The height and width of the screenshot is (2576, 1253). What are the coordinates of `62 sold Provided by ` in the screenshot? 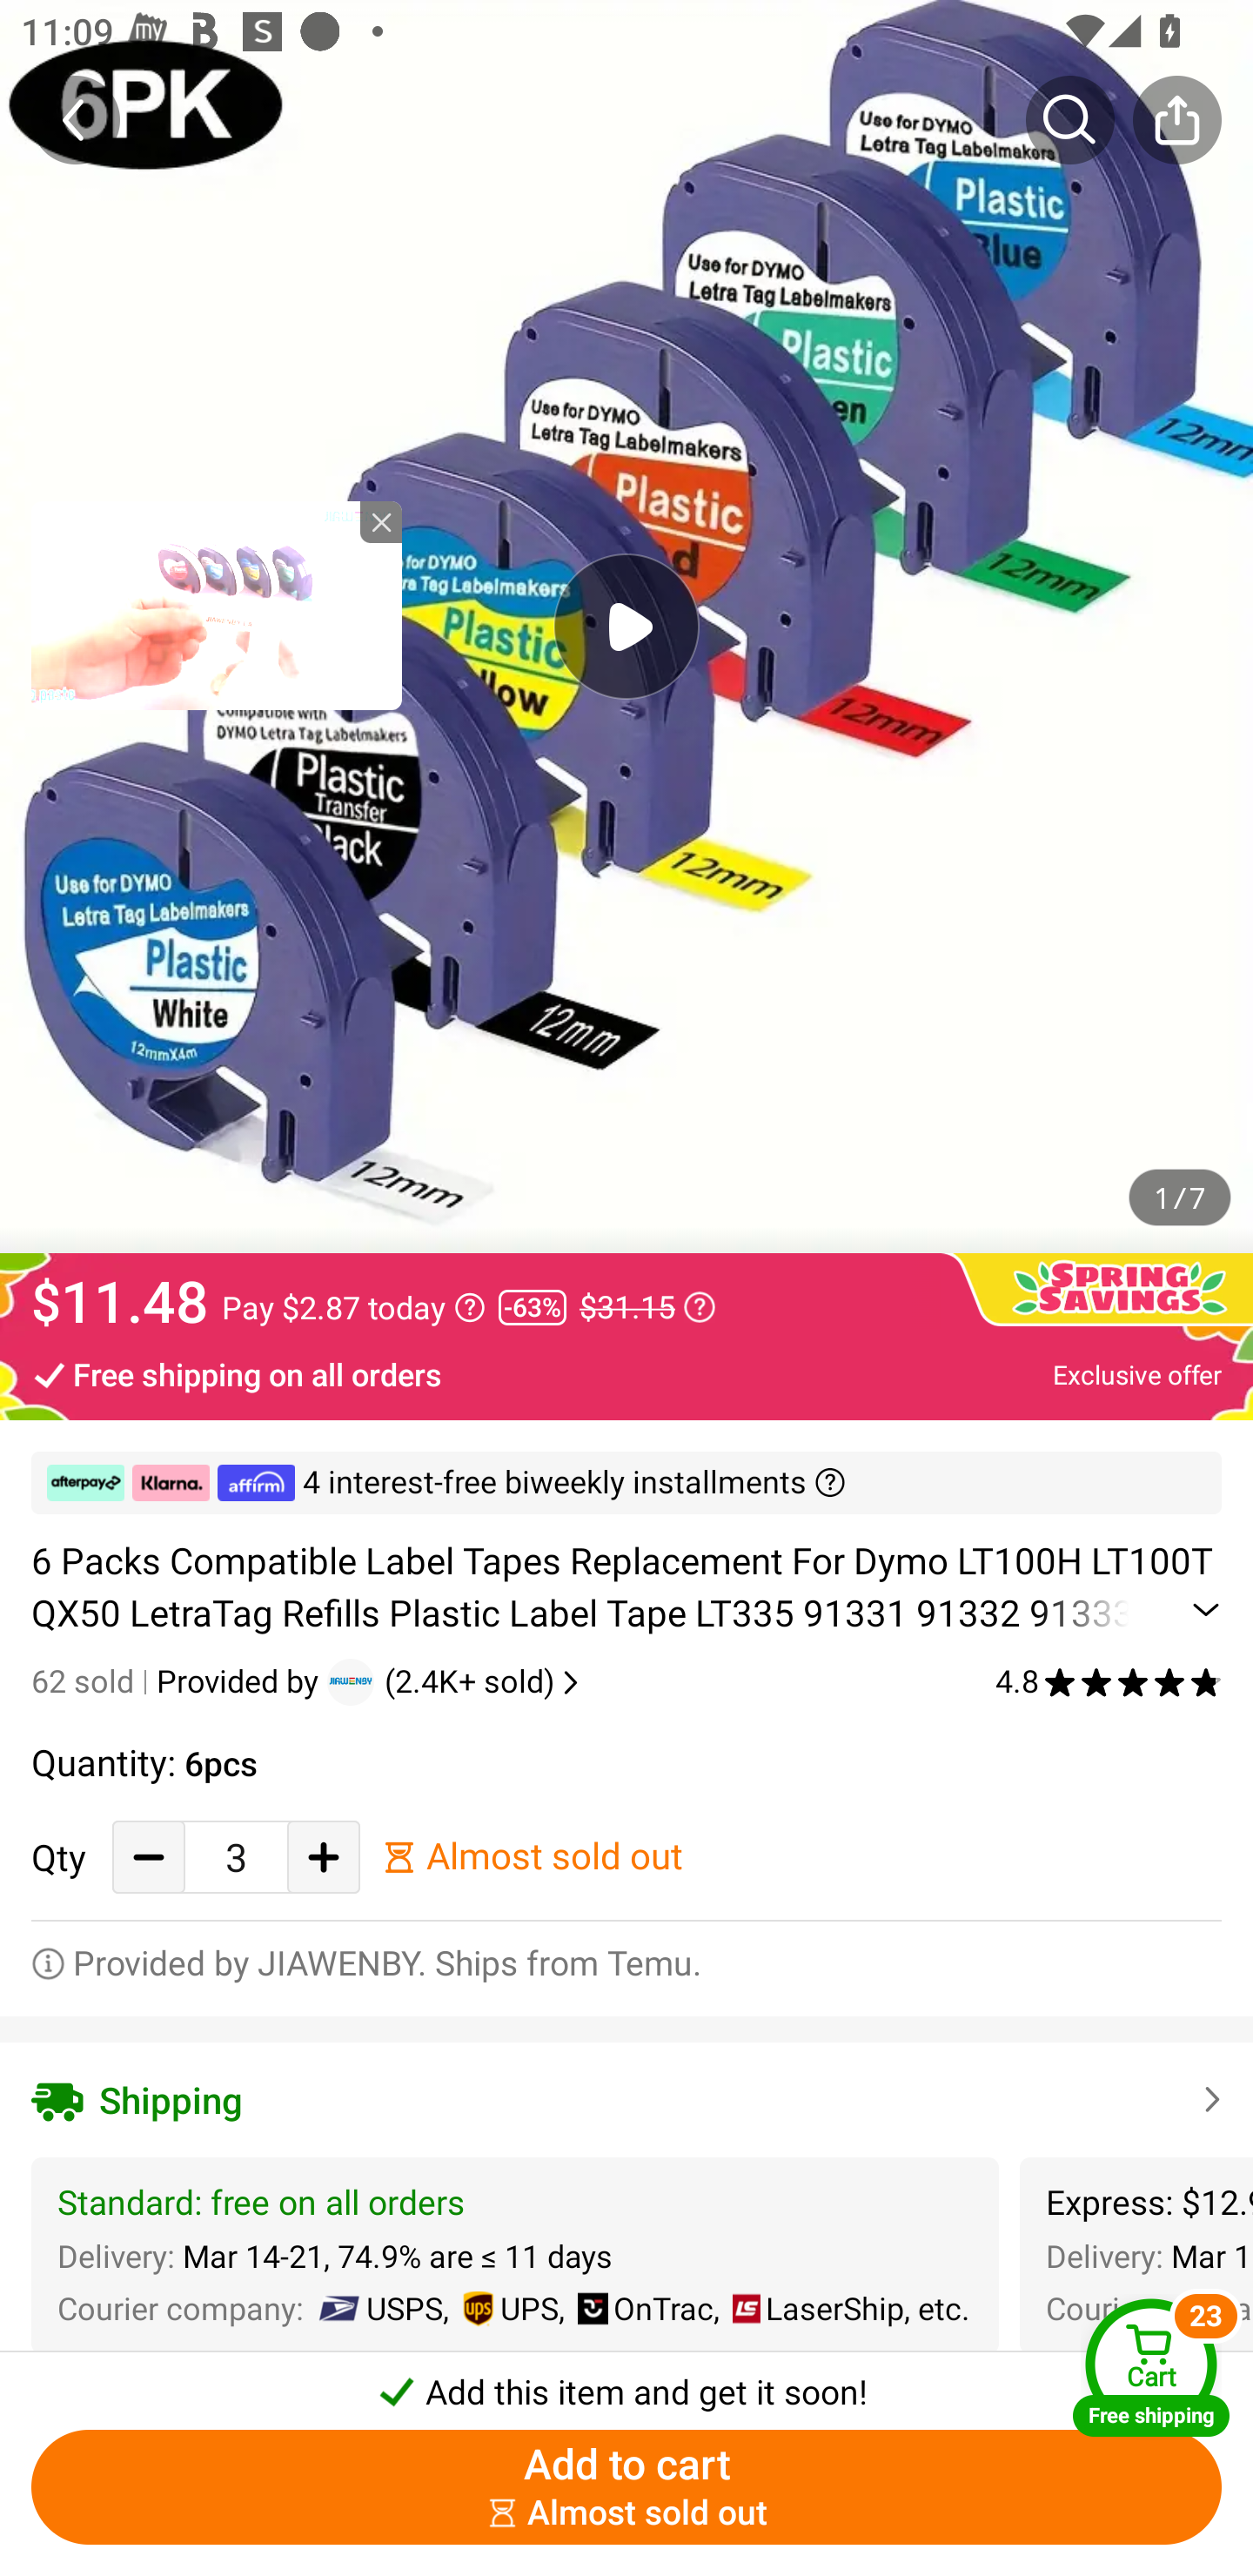 It's located at (179, 1681).